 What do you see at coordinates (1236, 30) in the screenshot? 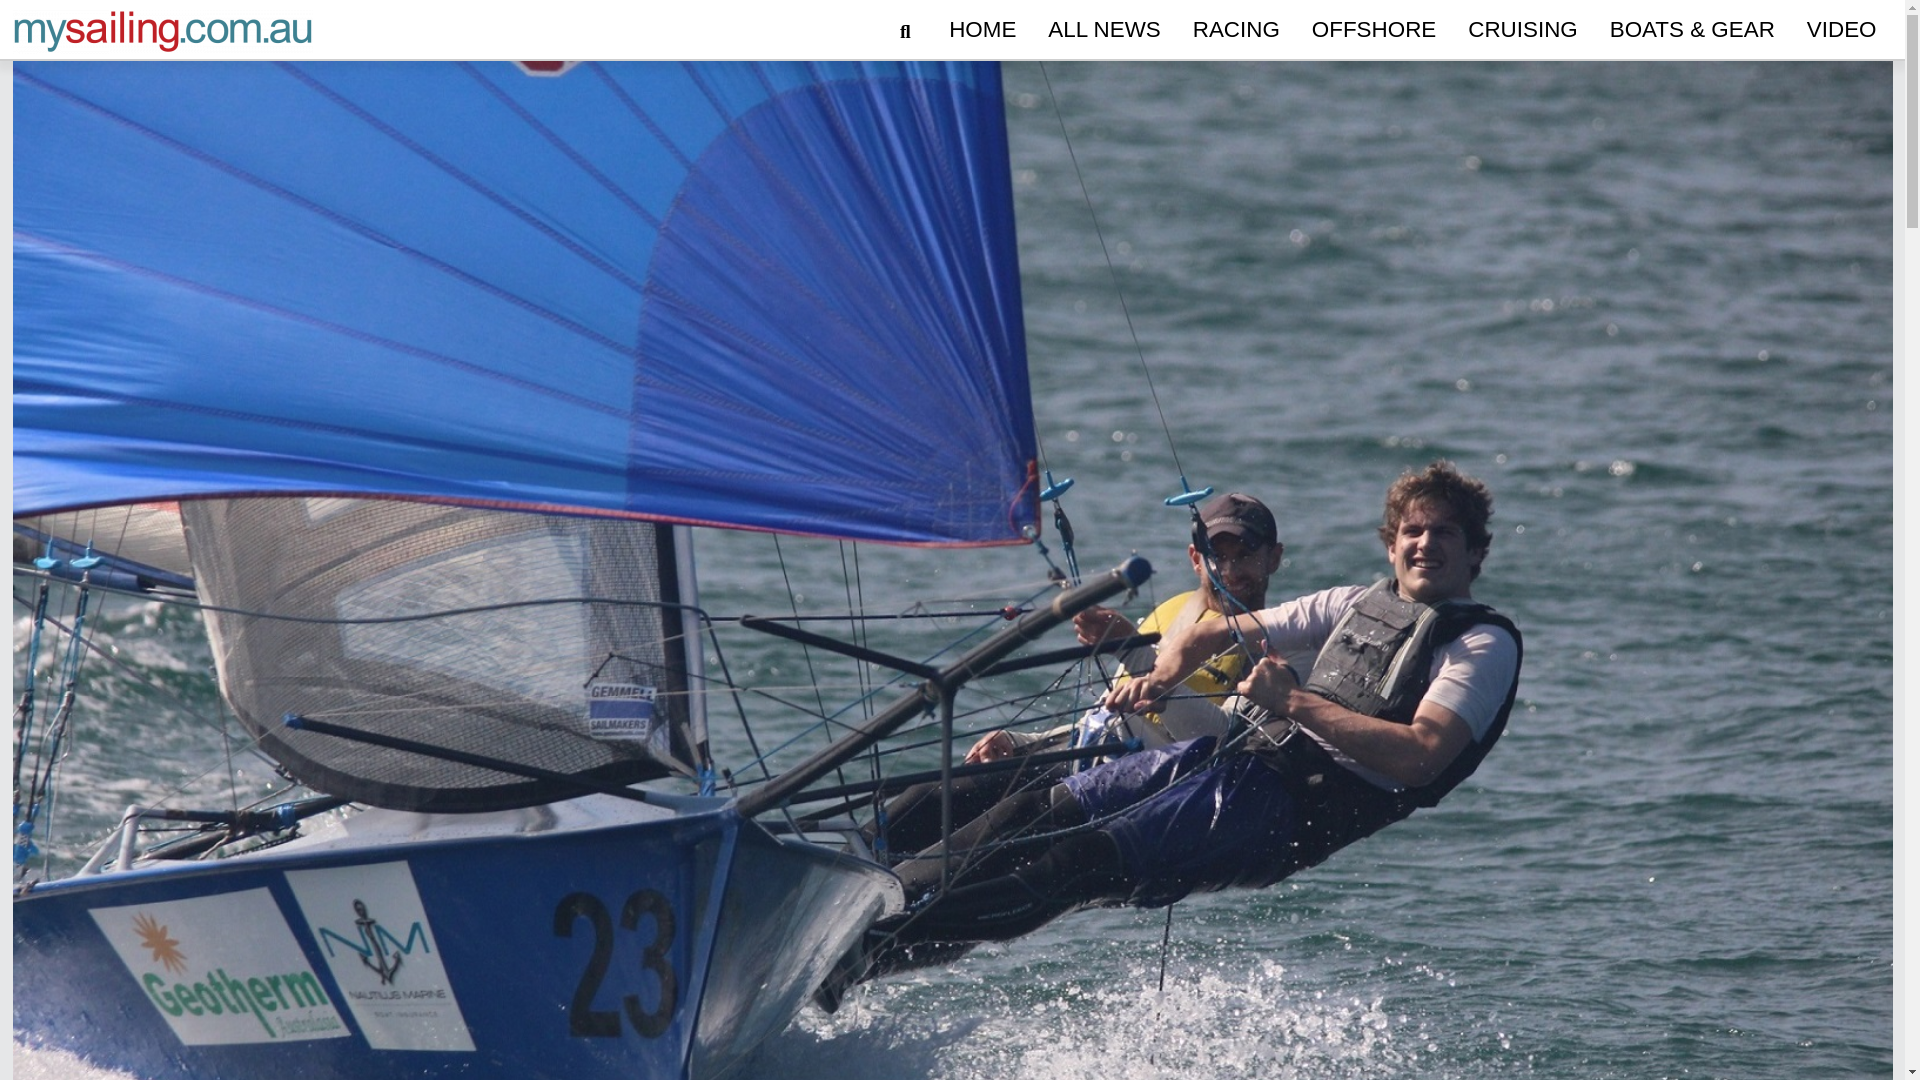
I see `RACING` at bounding box center [1236, 30].